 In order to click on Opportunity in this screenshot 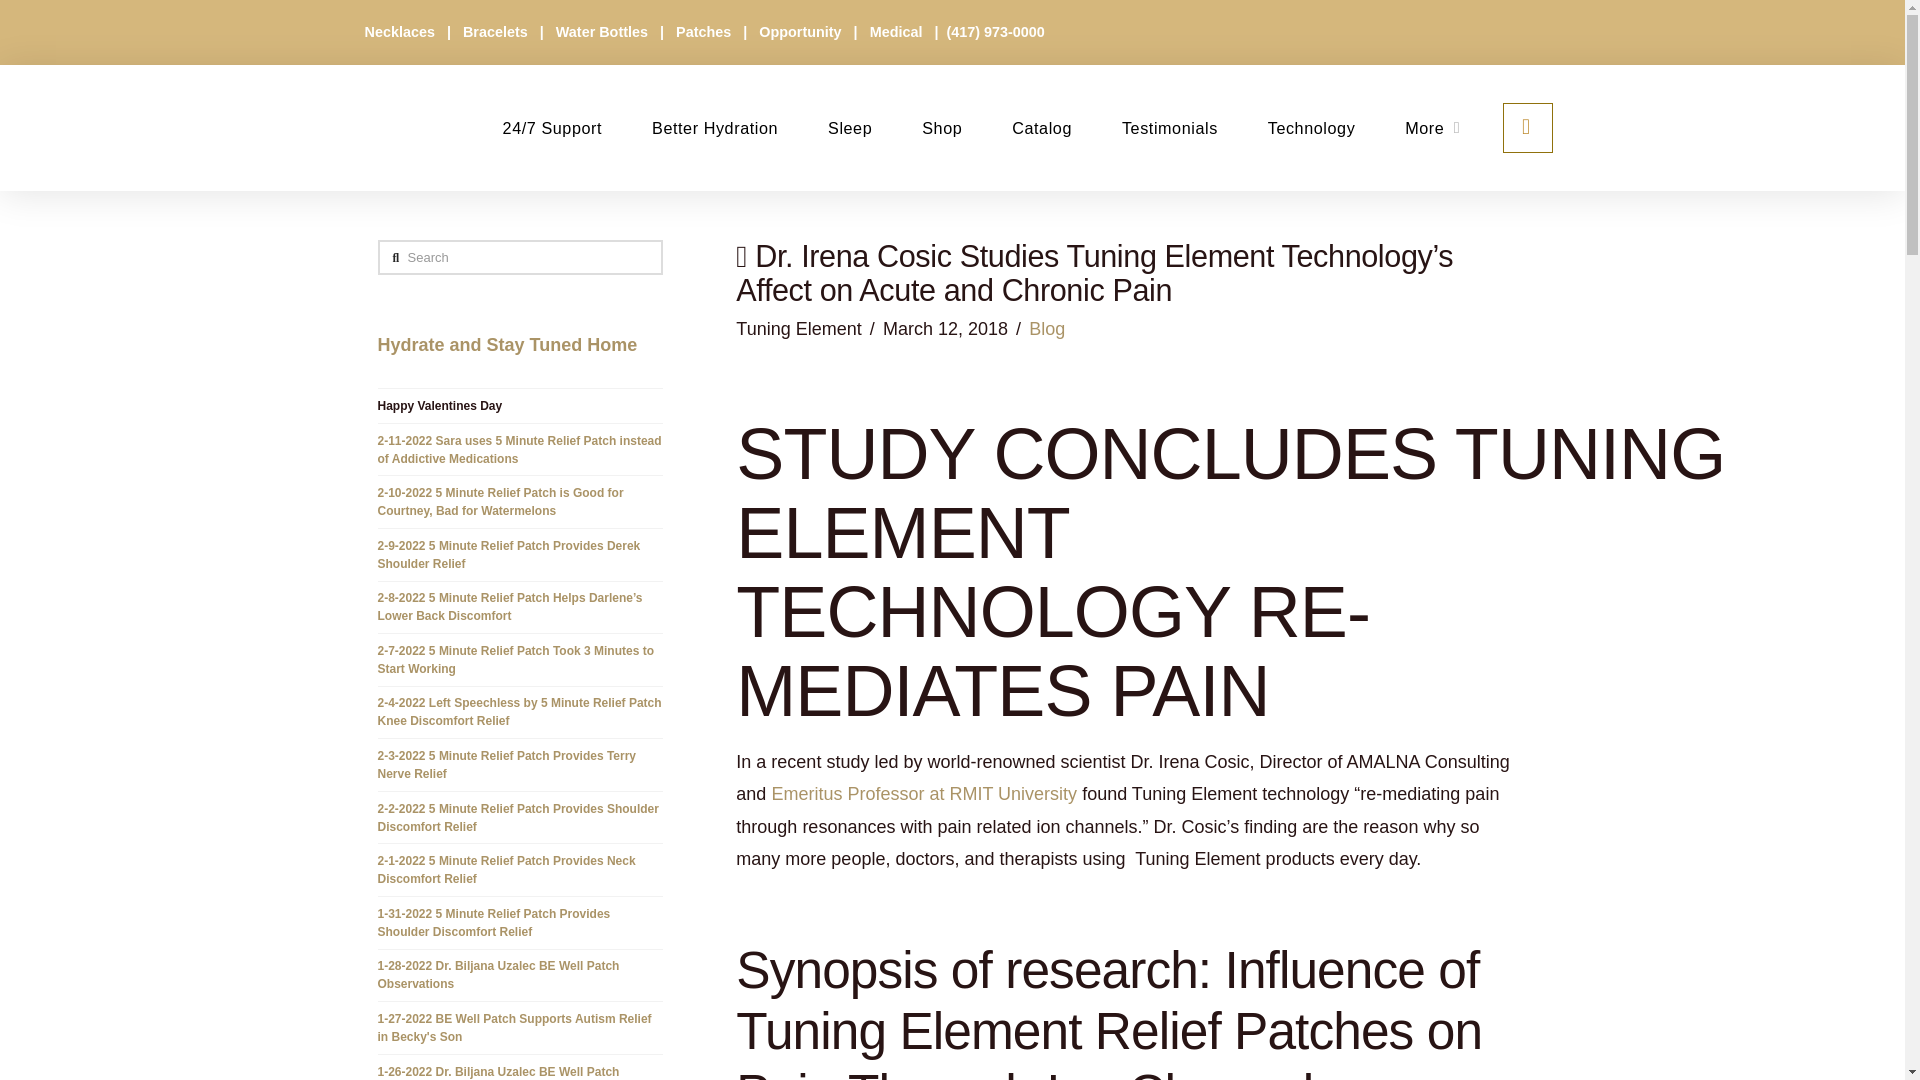, I will do `click(801, 31)`.